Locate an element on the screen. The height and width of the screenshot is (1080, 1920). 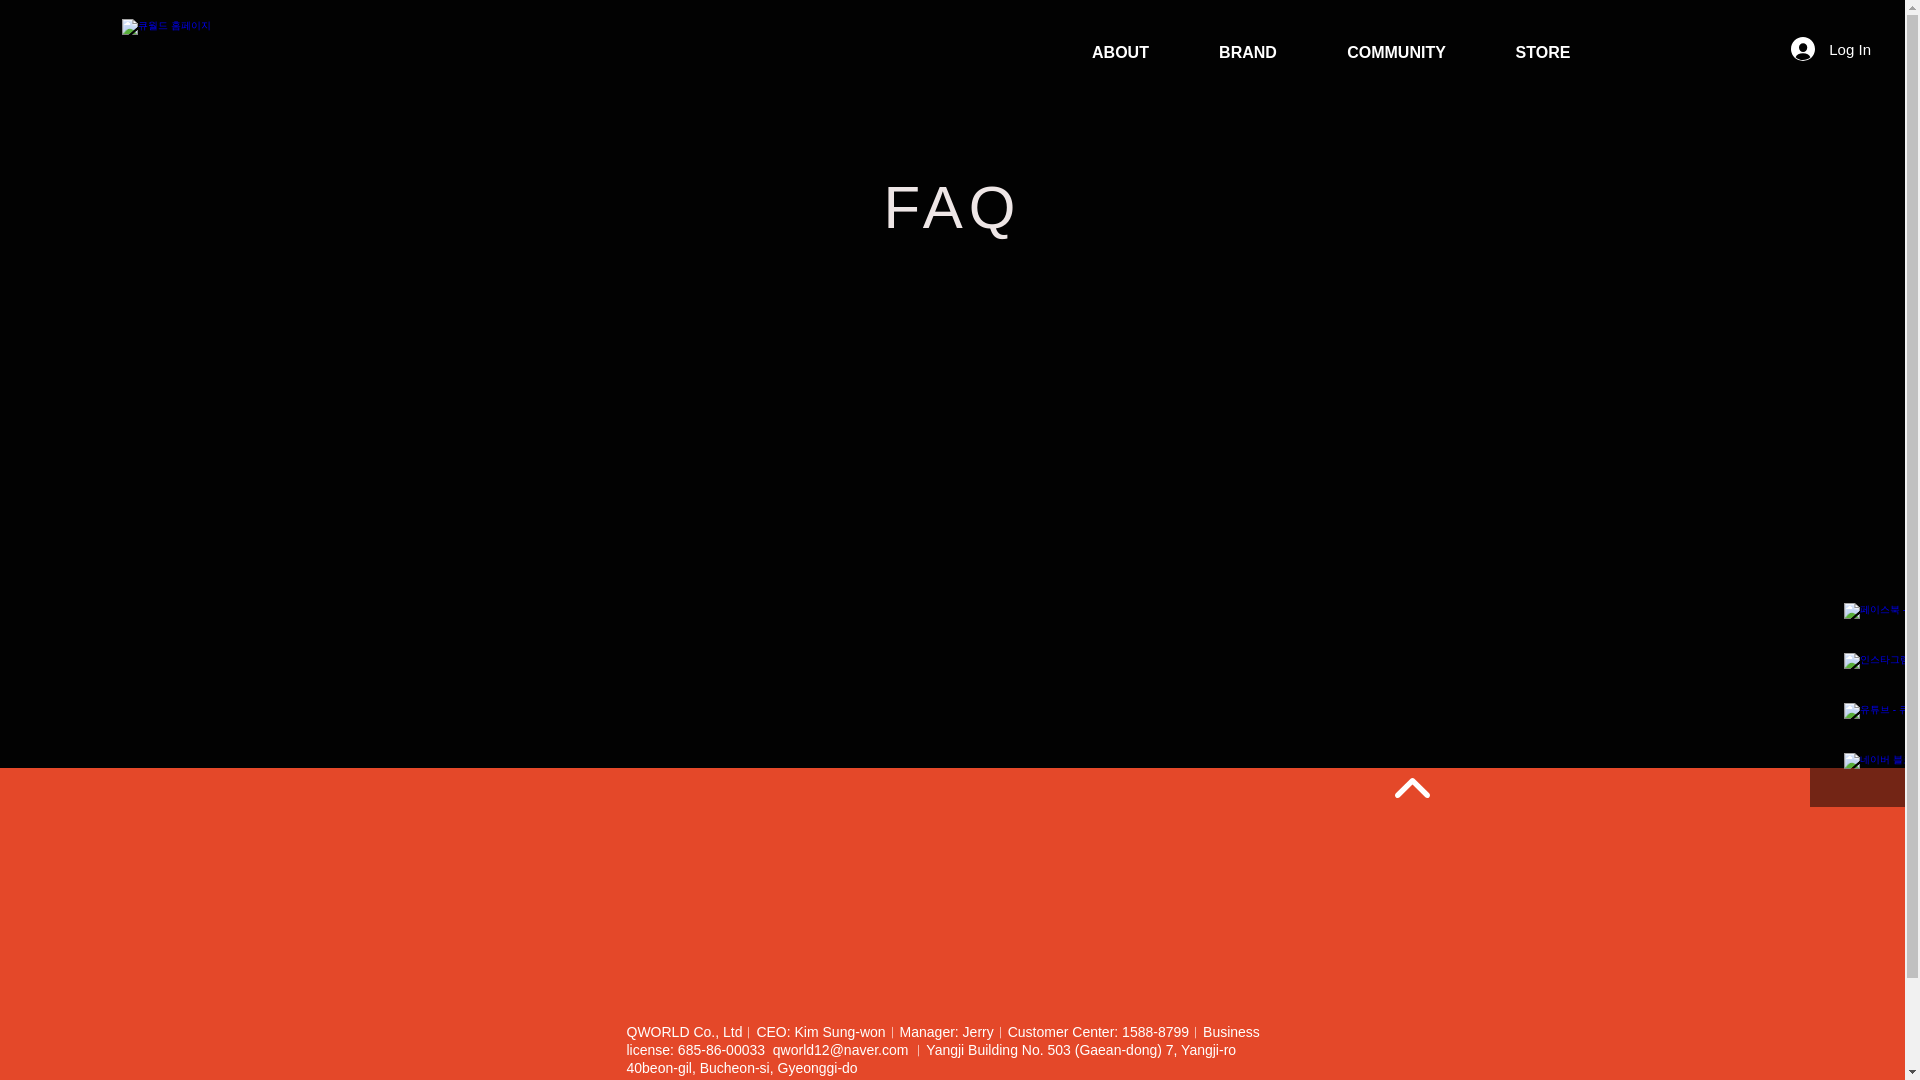
COMMUNITY is located at coordinates (1396, 52).